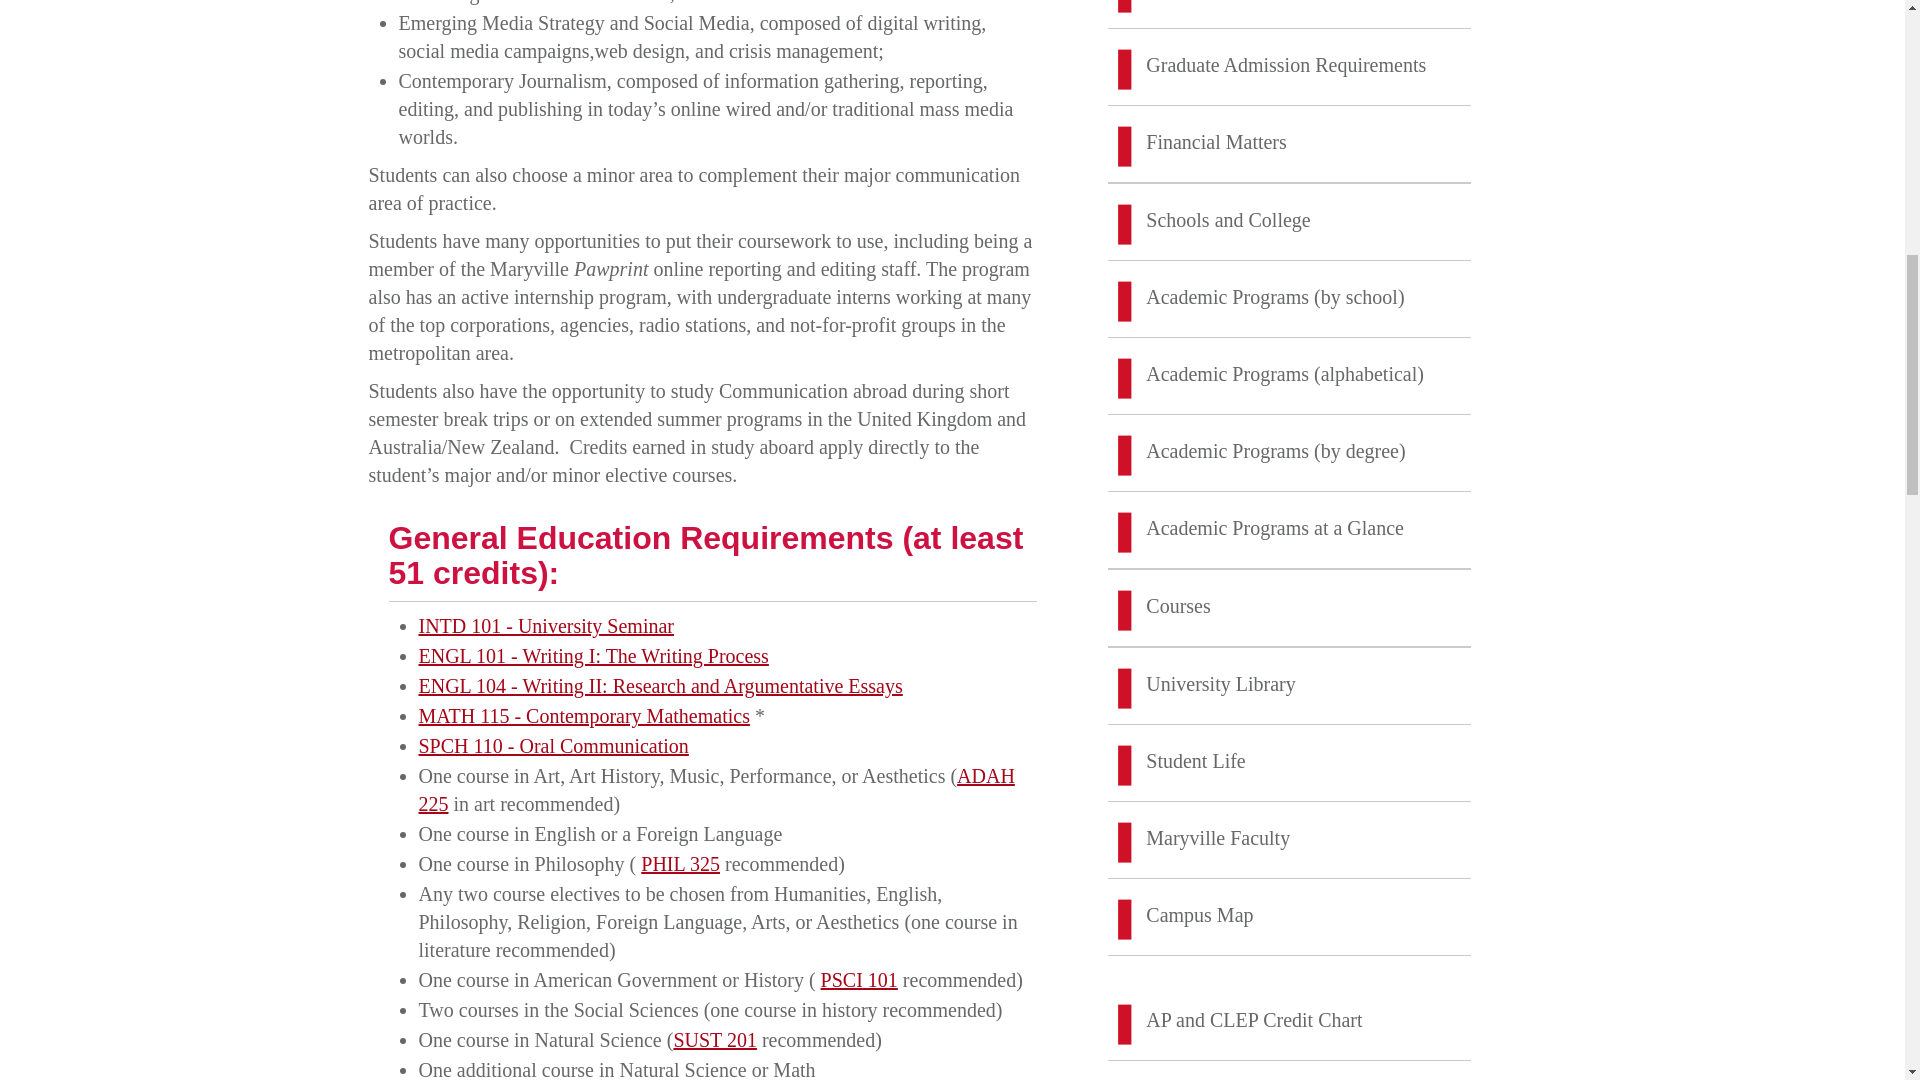 The width and height of the screenshot is (1920, 1080). Describe the element at coordinates (714, 1040) in the screenshot. I see `SUST 201` at that location.